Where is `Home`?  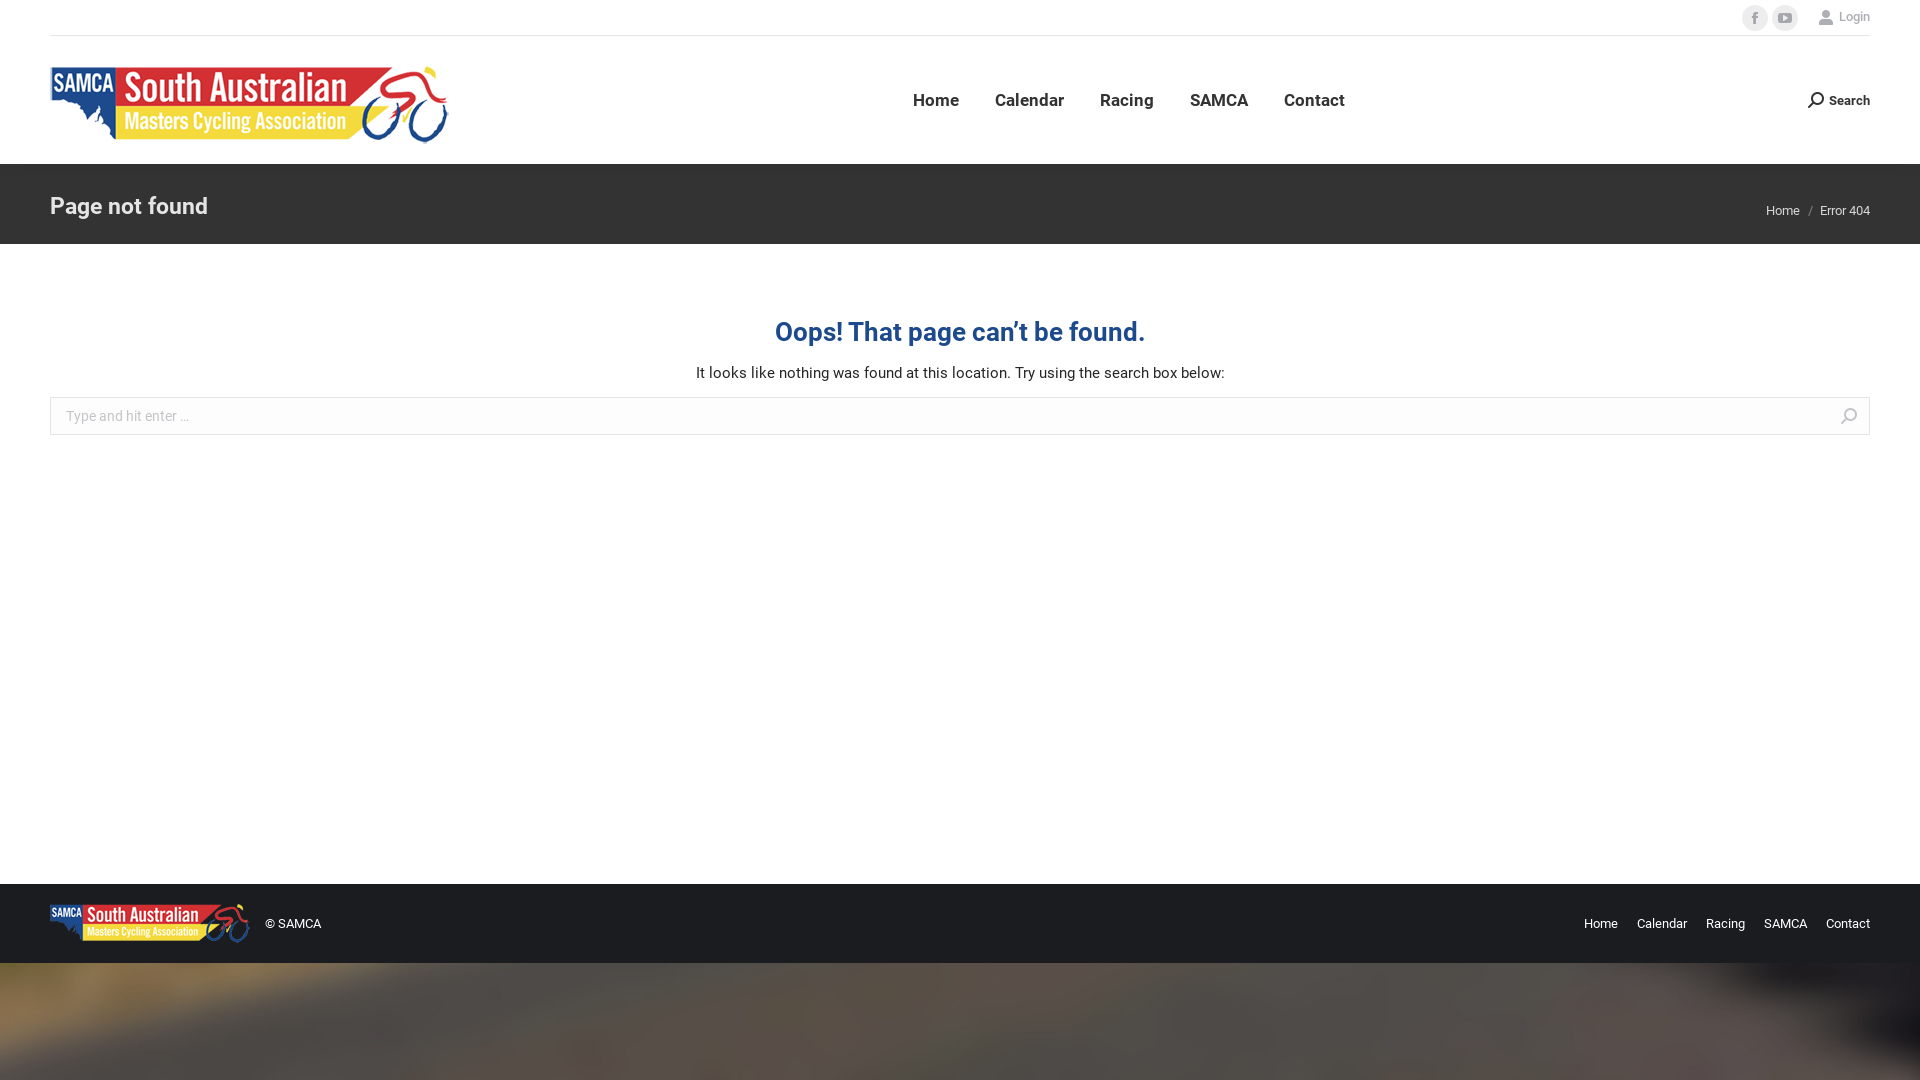
Home is located at coordinates (936, 100).